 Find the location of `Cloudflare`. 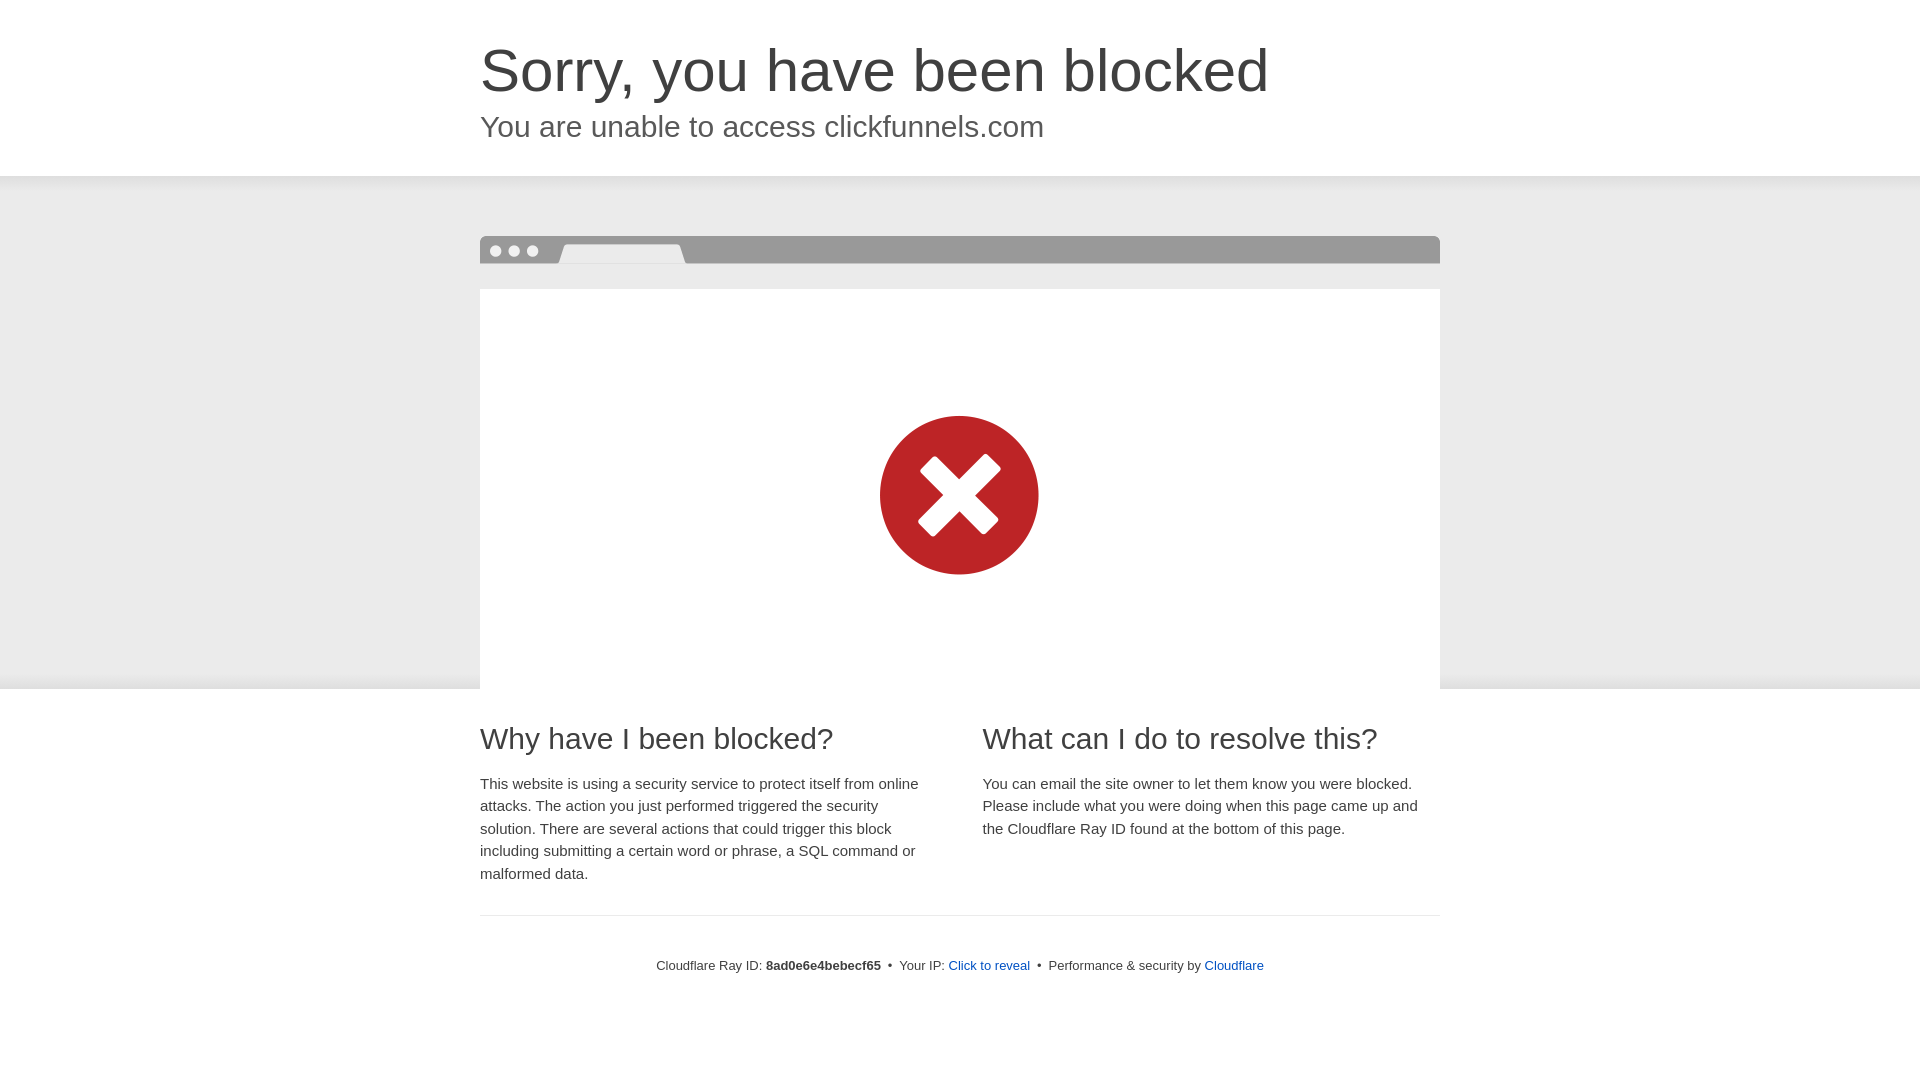

Cloudflare is located at coordinates (1234, 965).